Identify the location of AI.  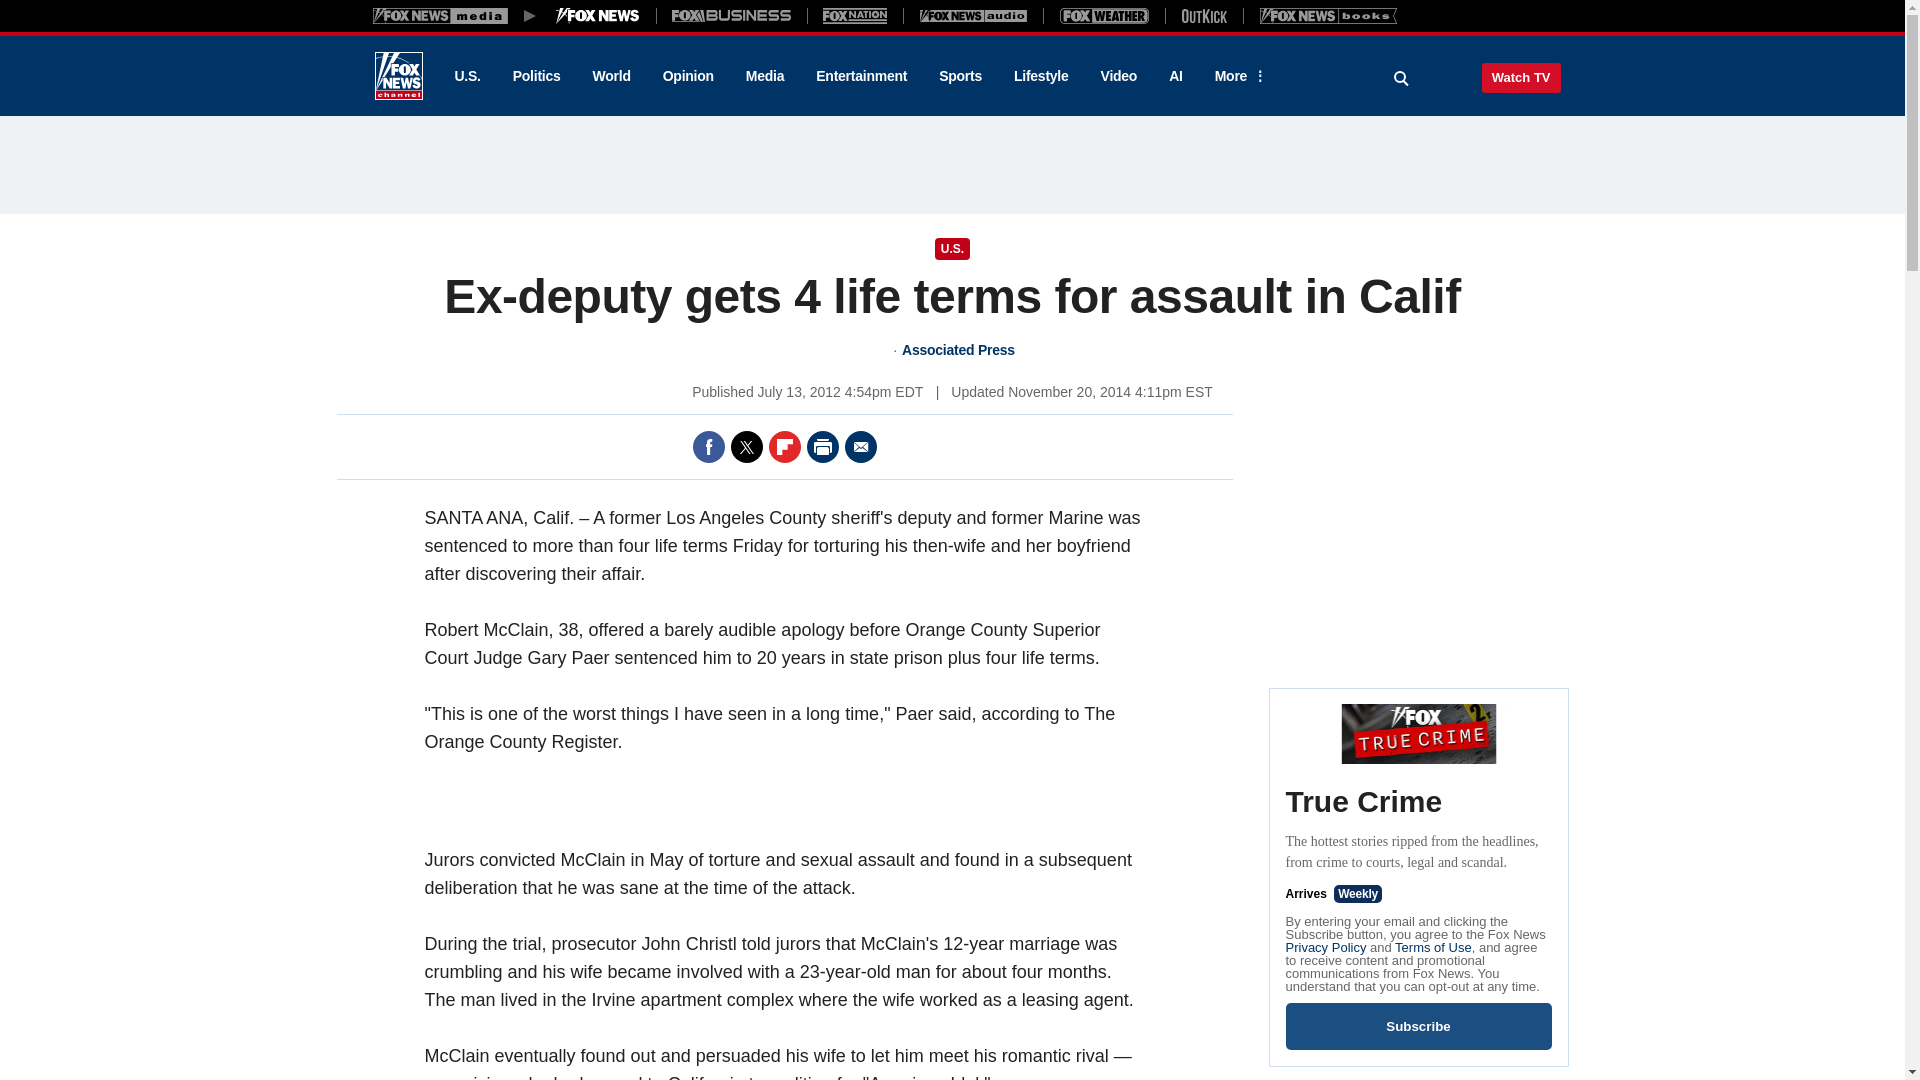
(1176, 76).